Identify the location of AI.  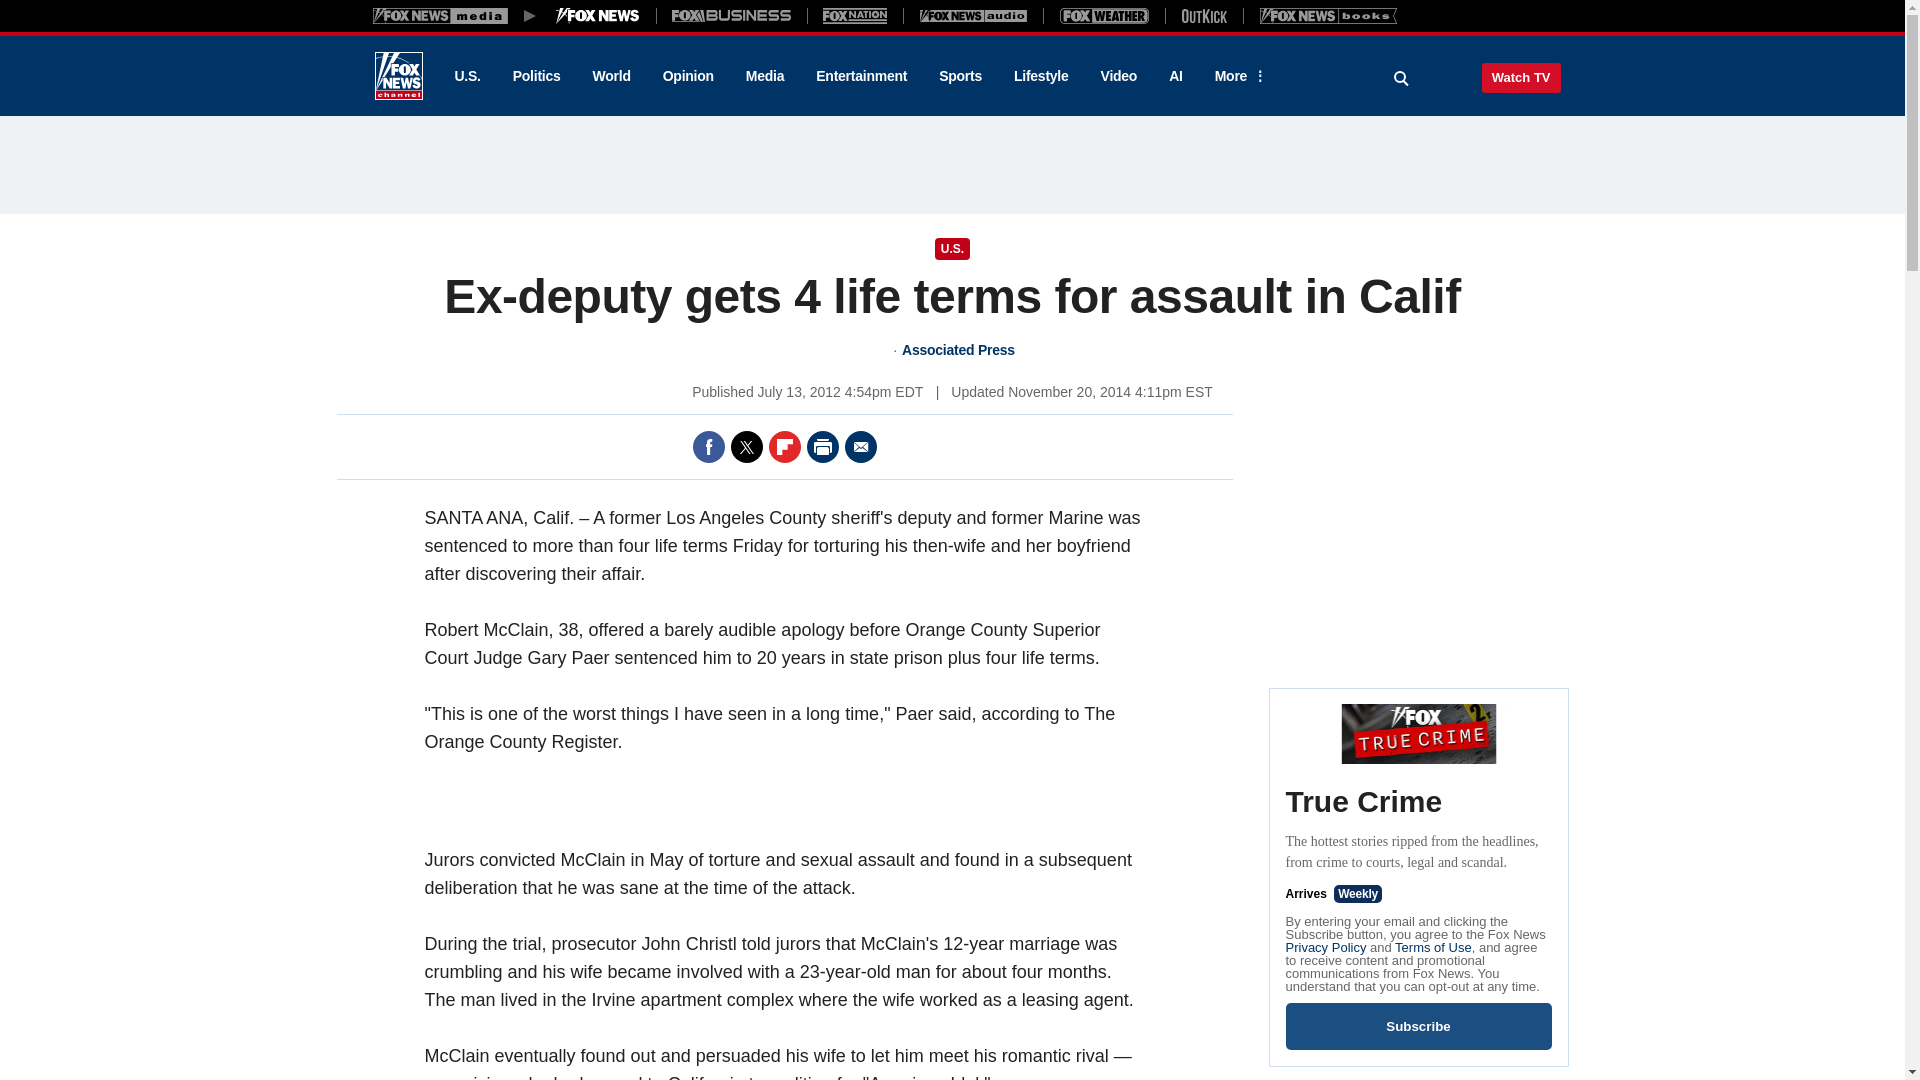
(1176, 76).